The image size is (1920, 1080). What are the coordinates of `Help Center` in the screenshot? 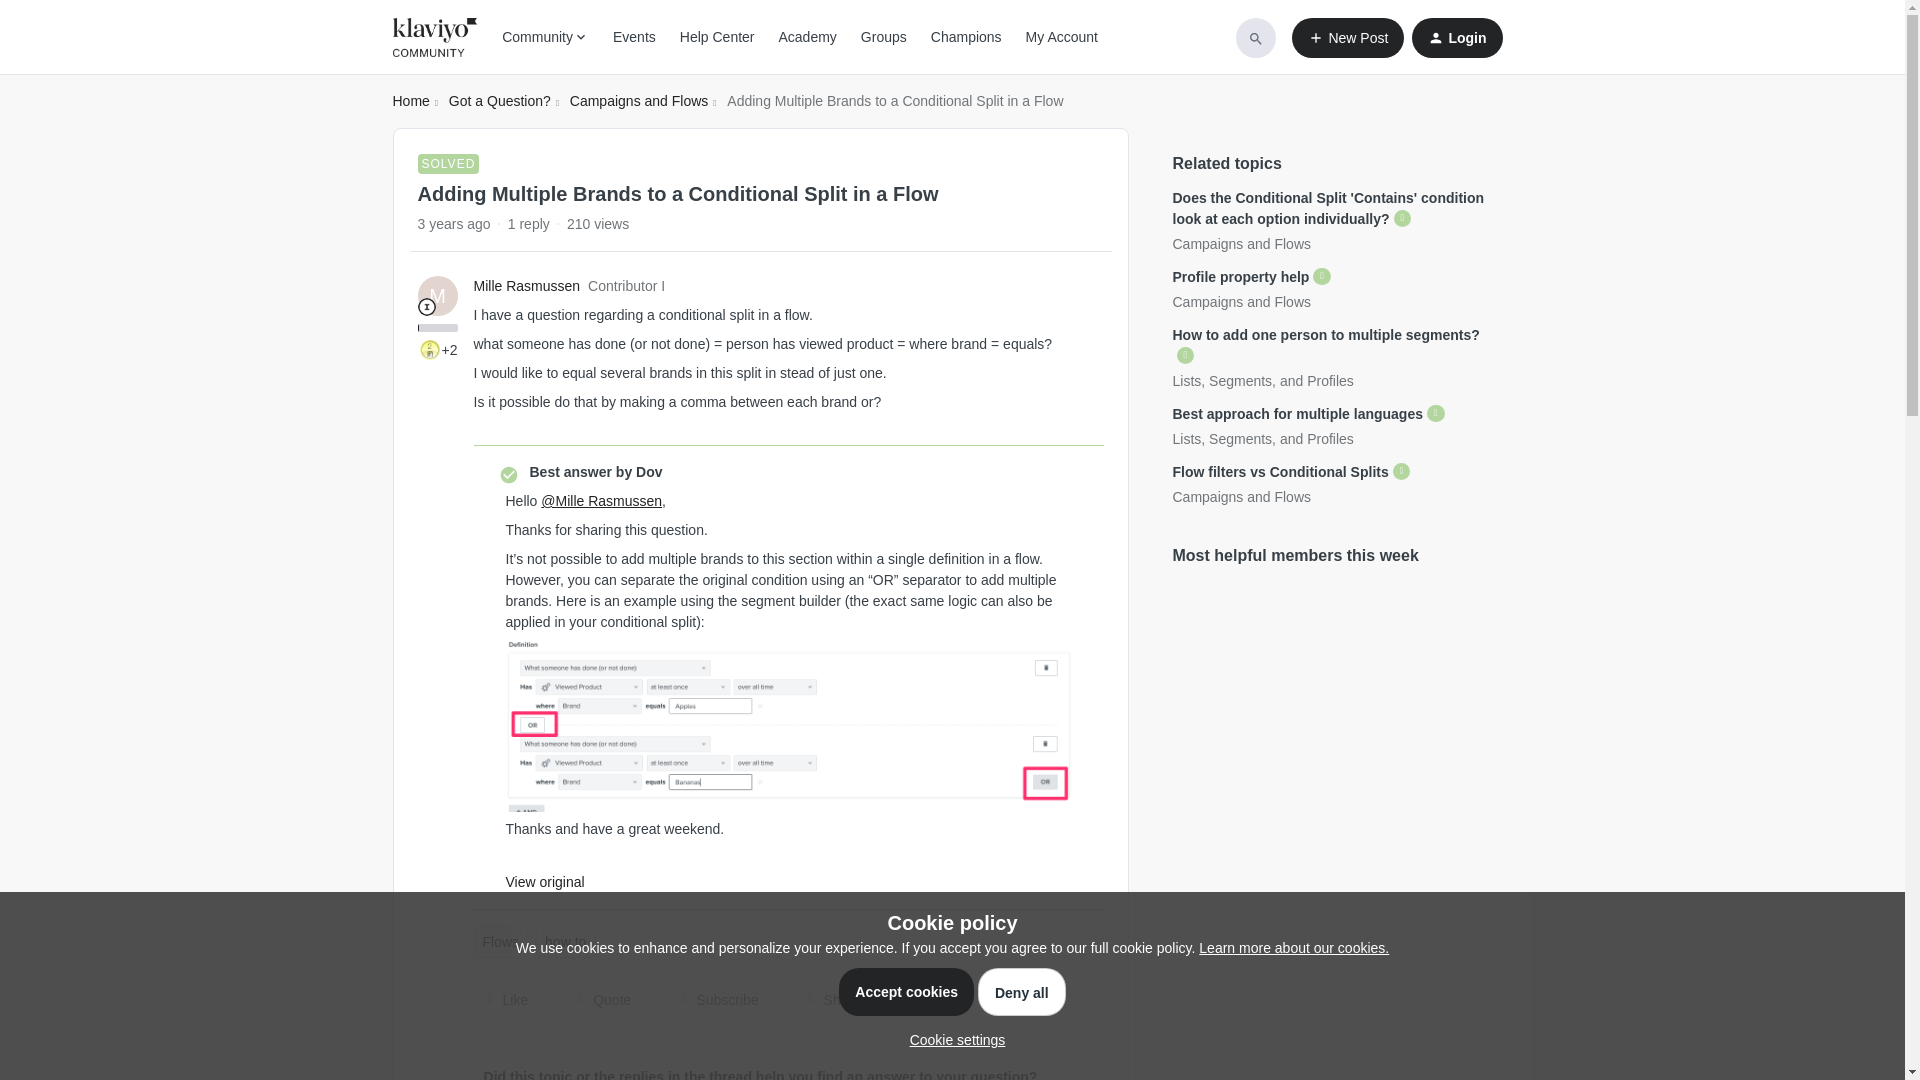 It's located at (716, 37).